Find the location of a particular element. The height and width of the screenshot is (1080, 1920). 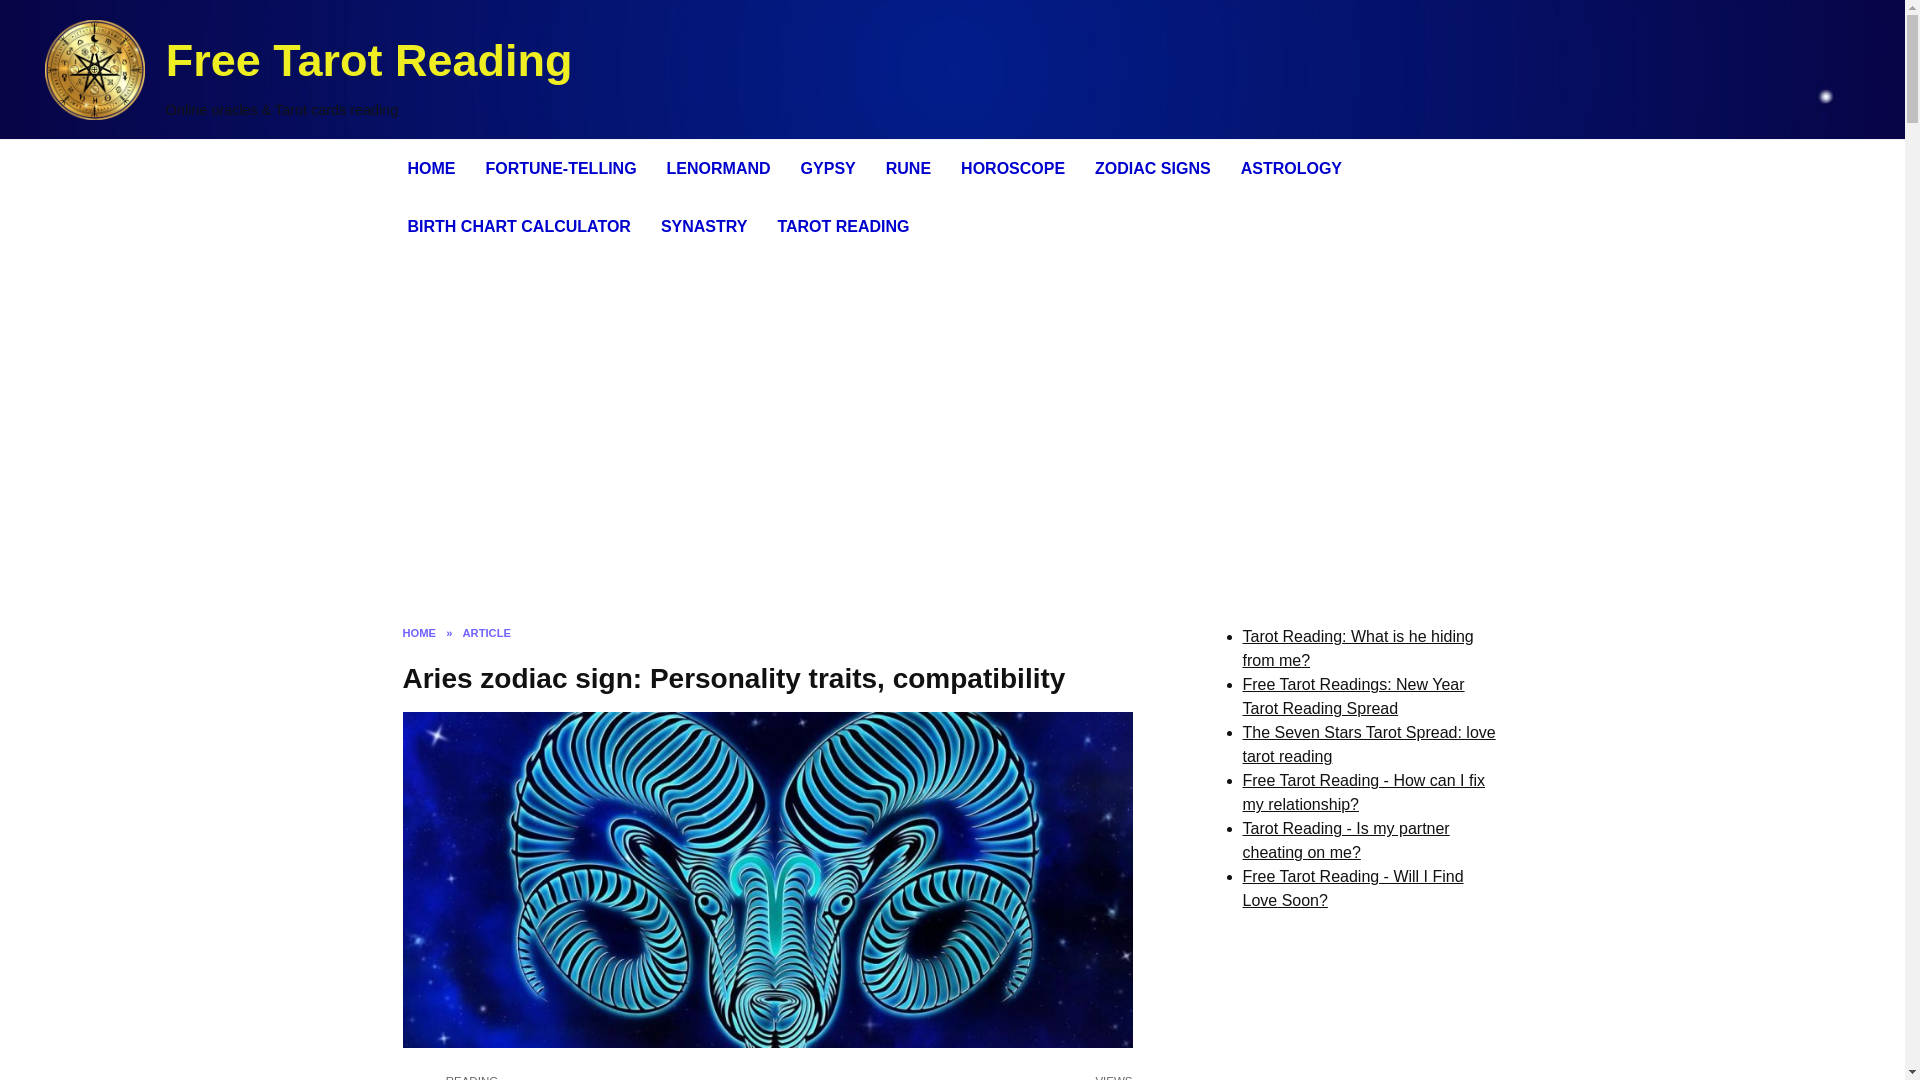

TAROT READING is located at coordinates (842, 226).